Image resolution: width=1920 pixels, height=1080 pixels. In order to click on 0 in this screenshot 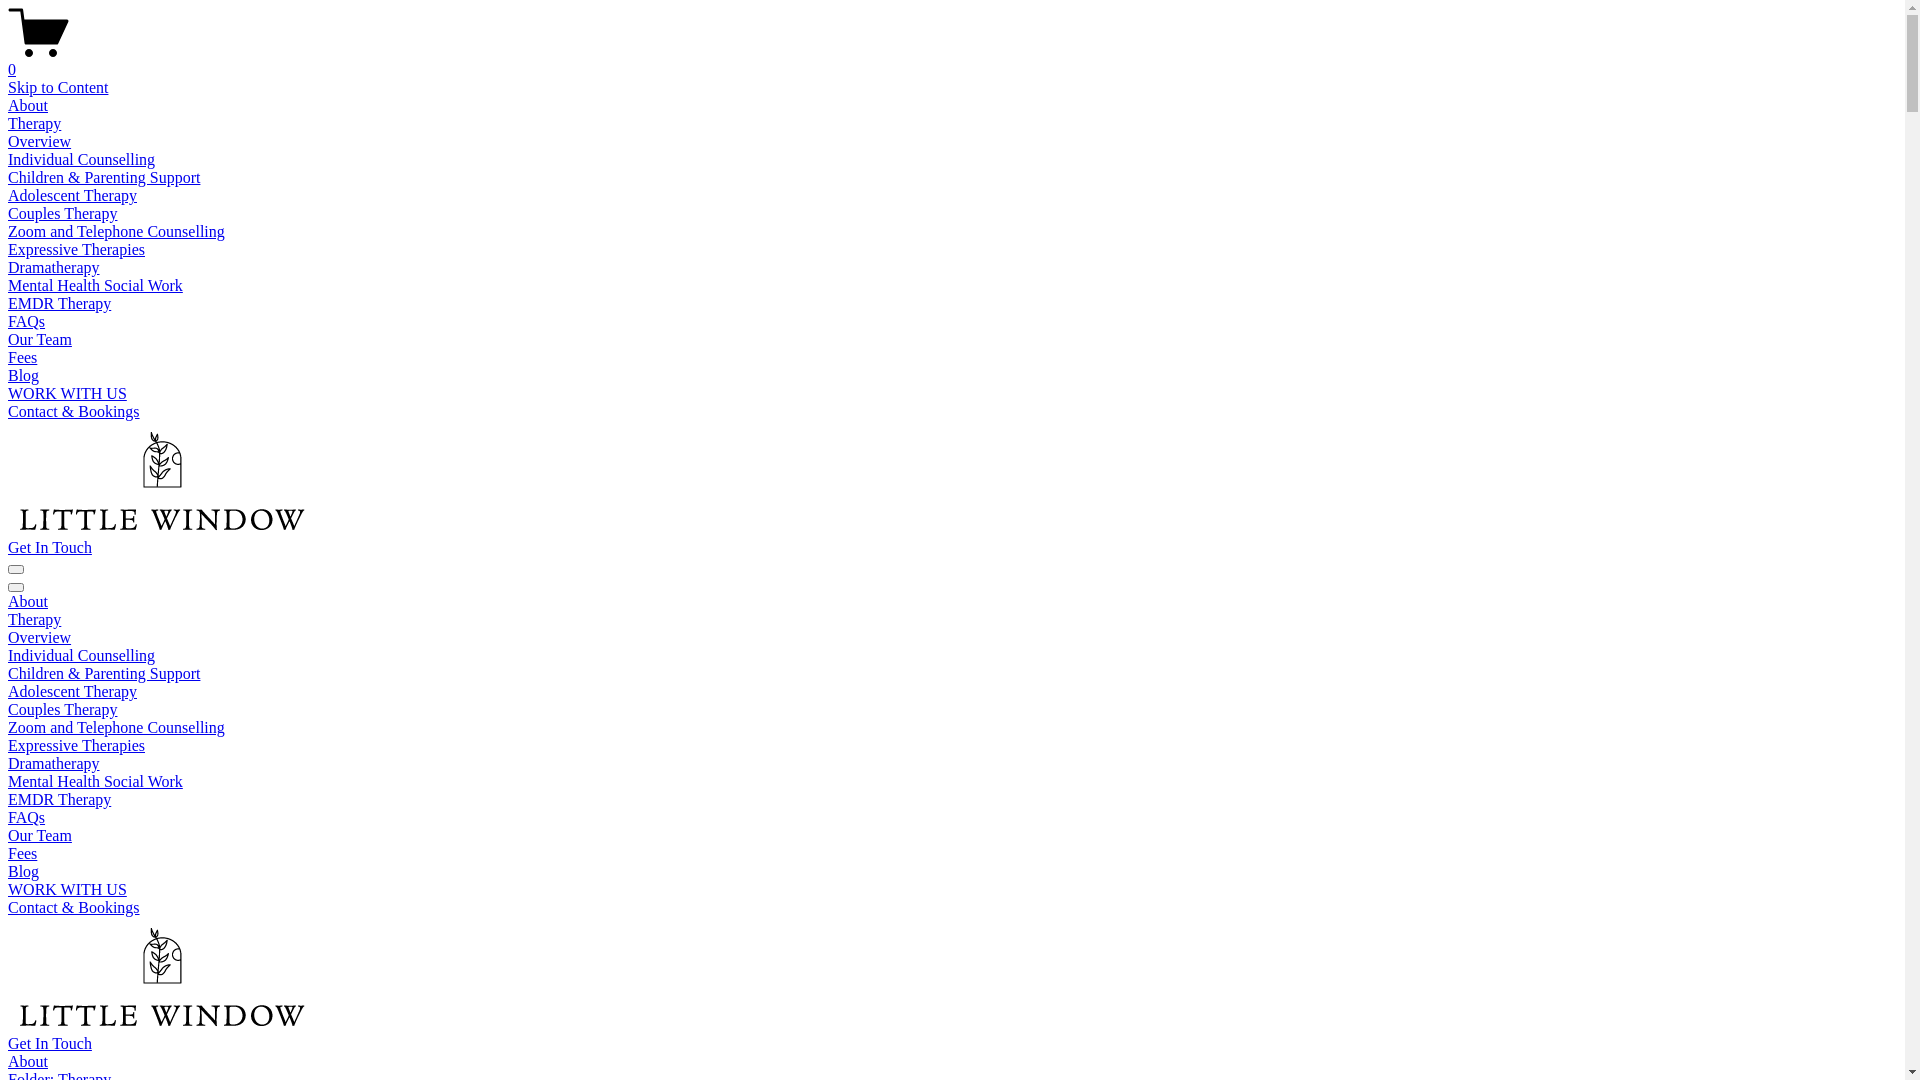, I will do `click(952, 61)`.